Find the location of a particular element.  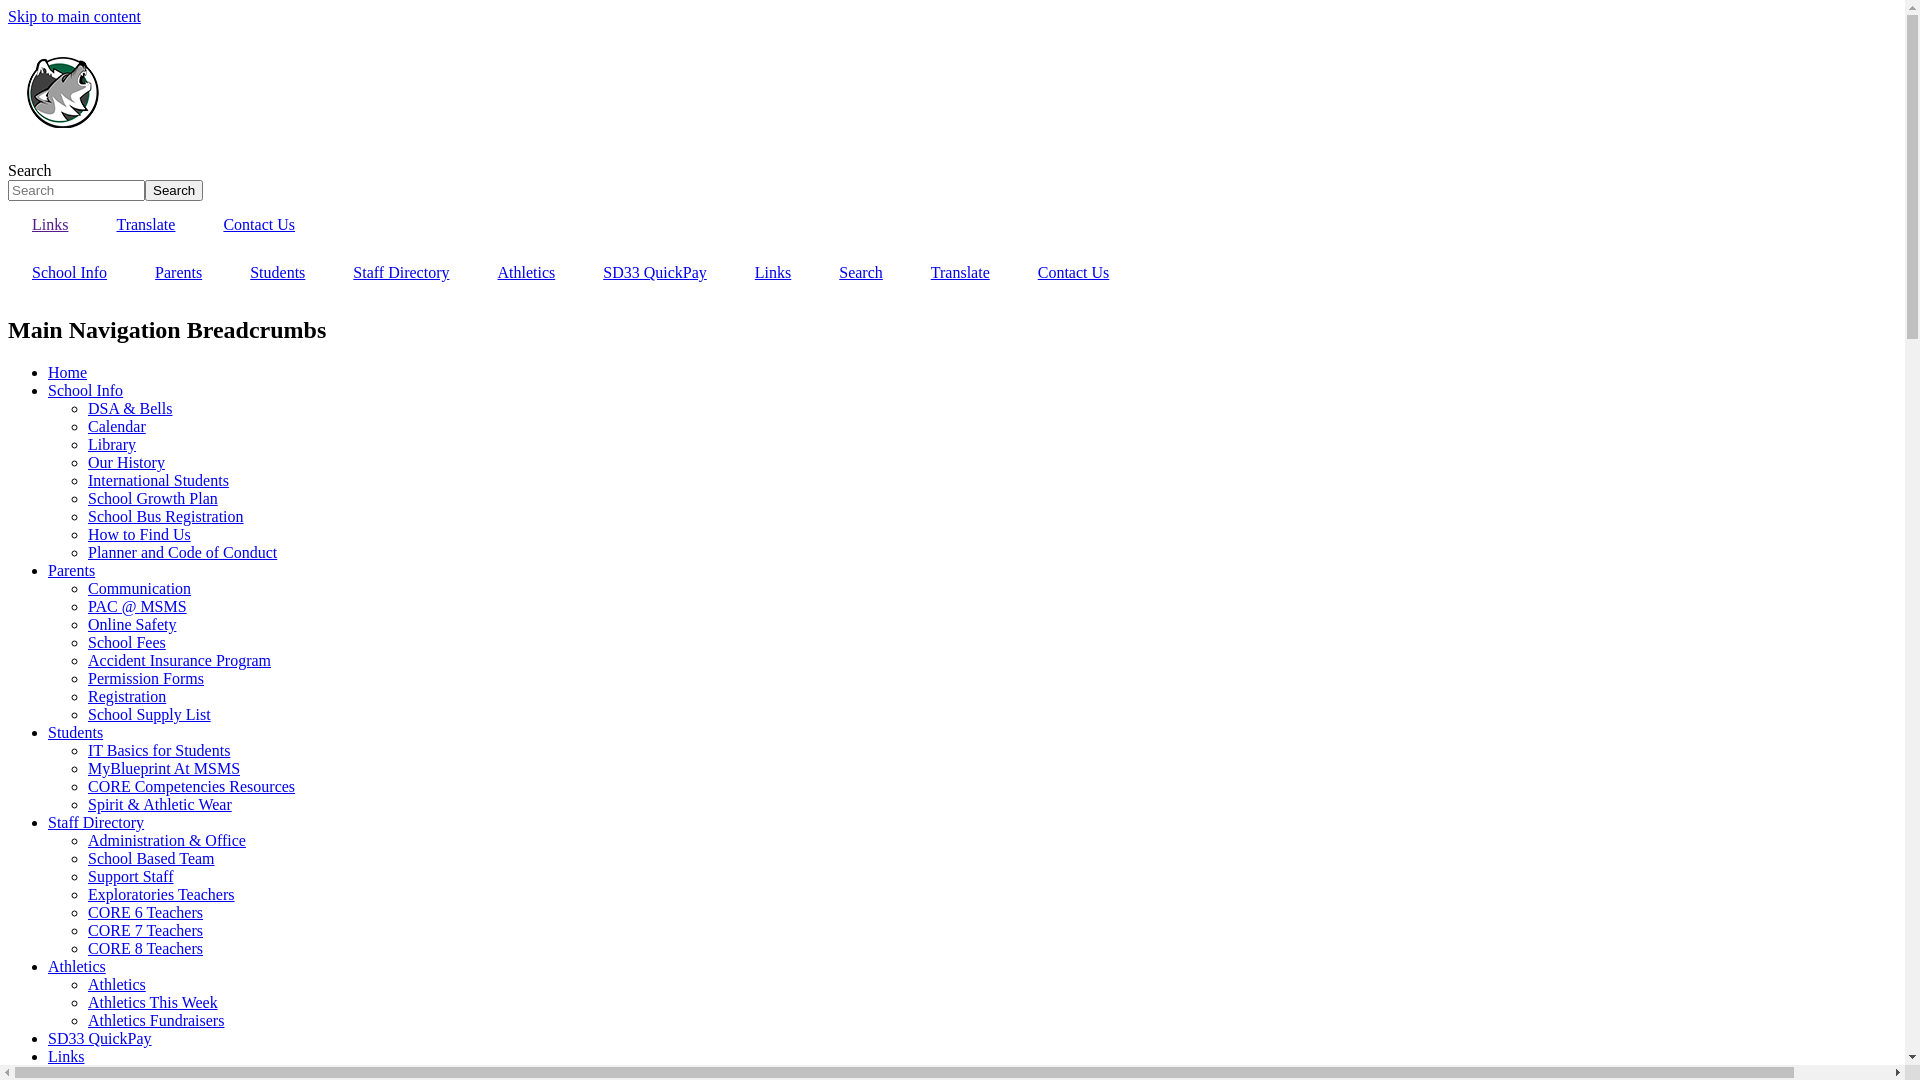

Links is located at coordinates (66, 1056).